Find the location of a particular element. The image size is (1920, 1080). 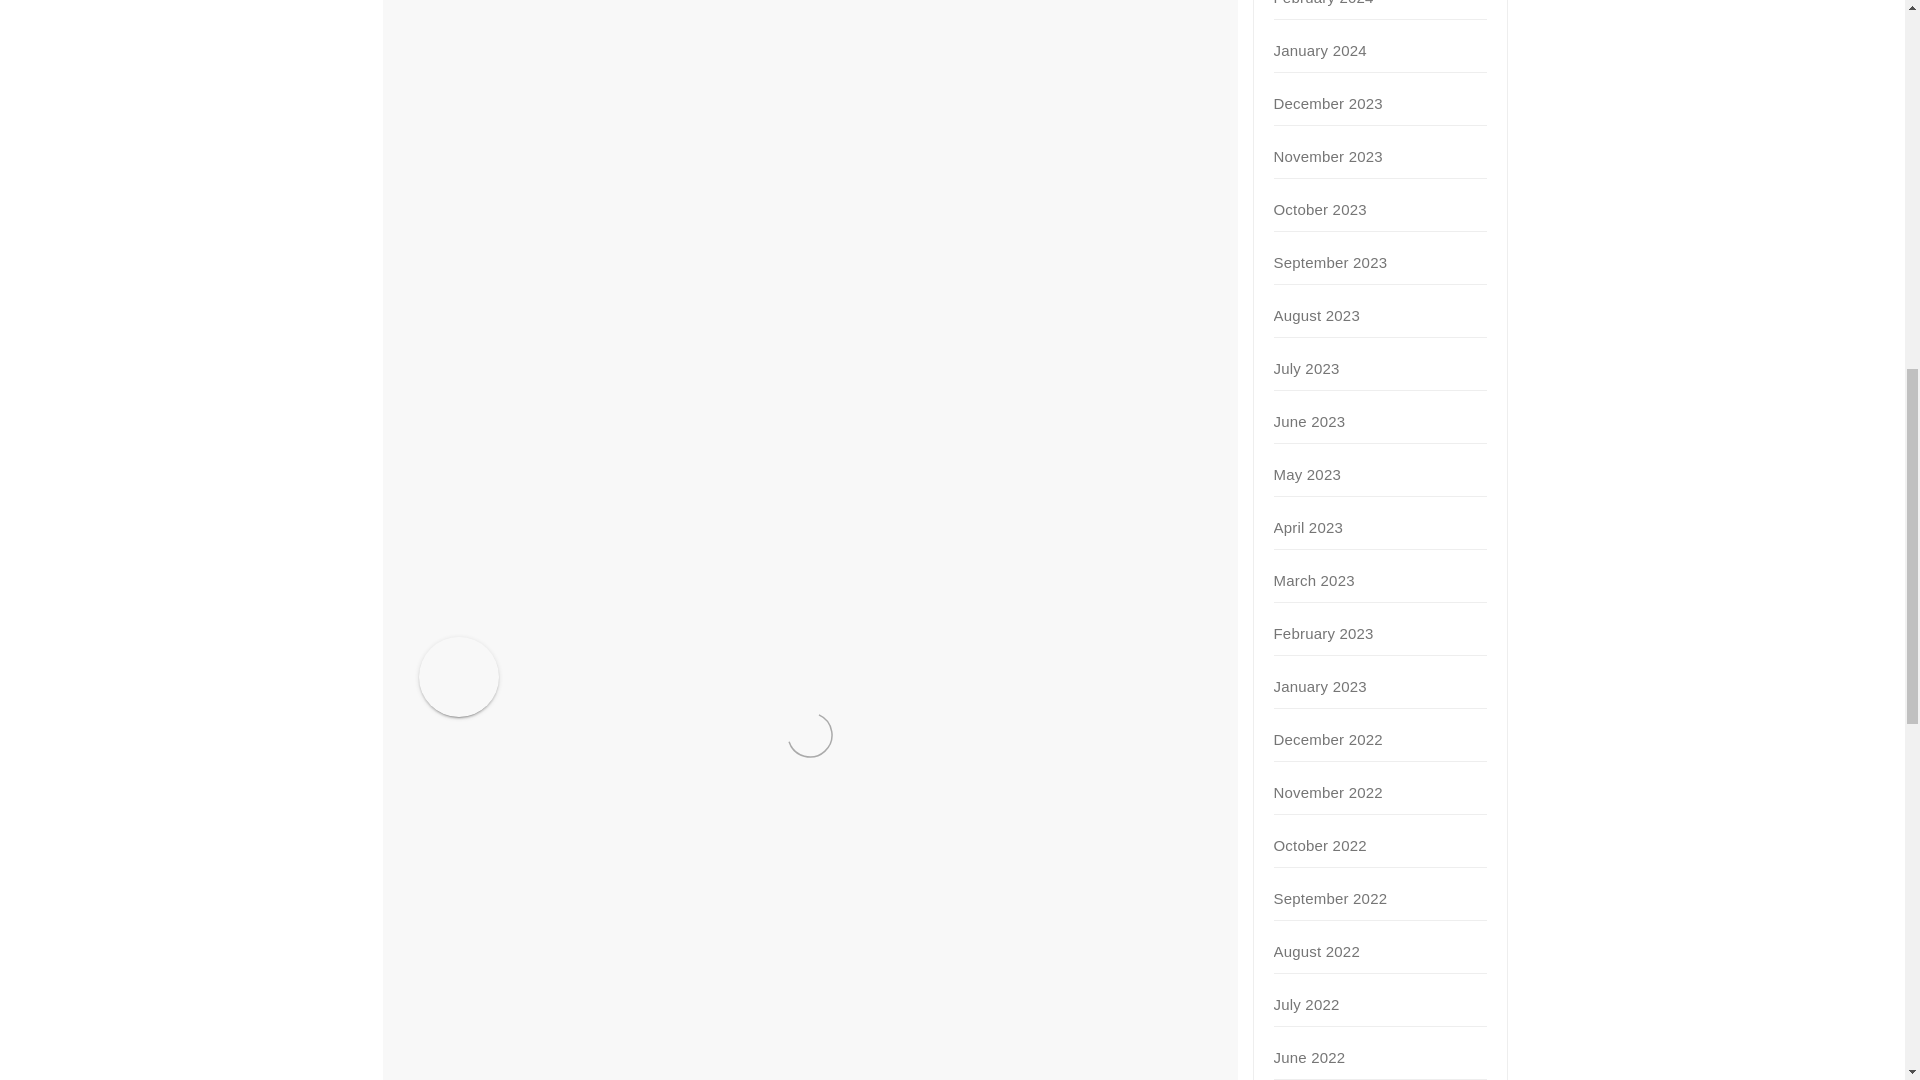

August 2023 is located at coordinates (1316, 315).